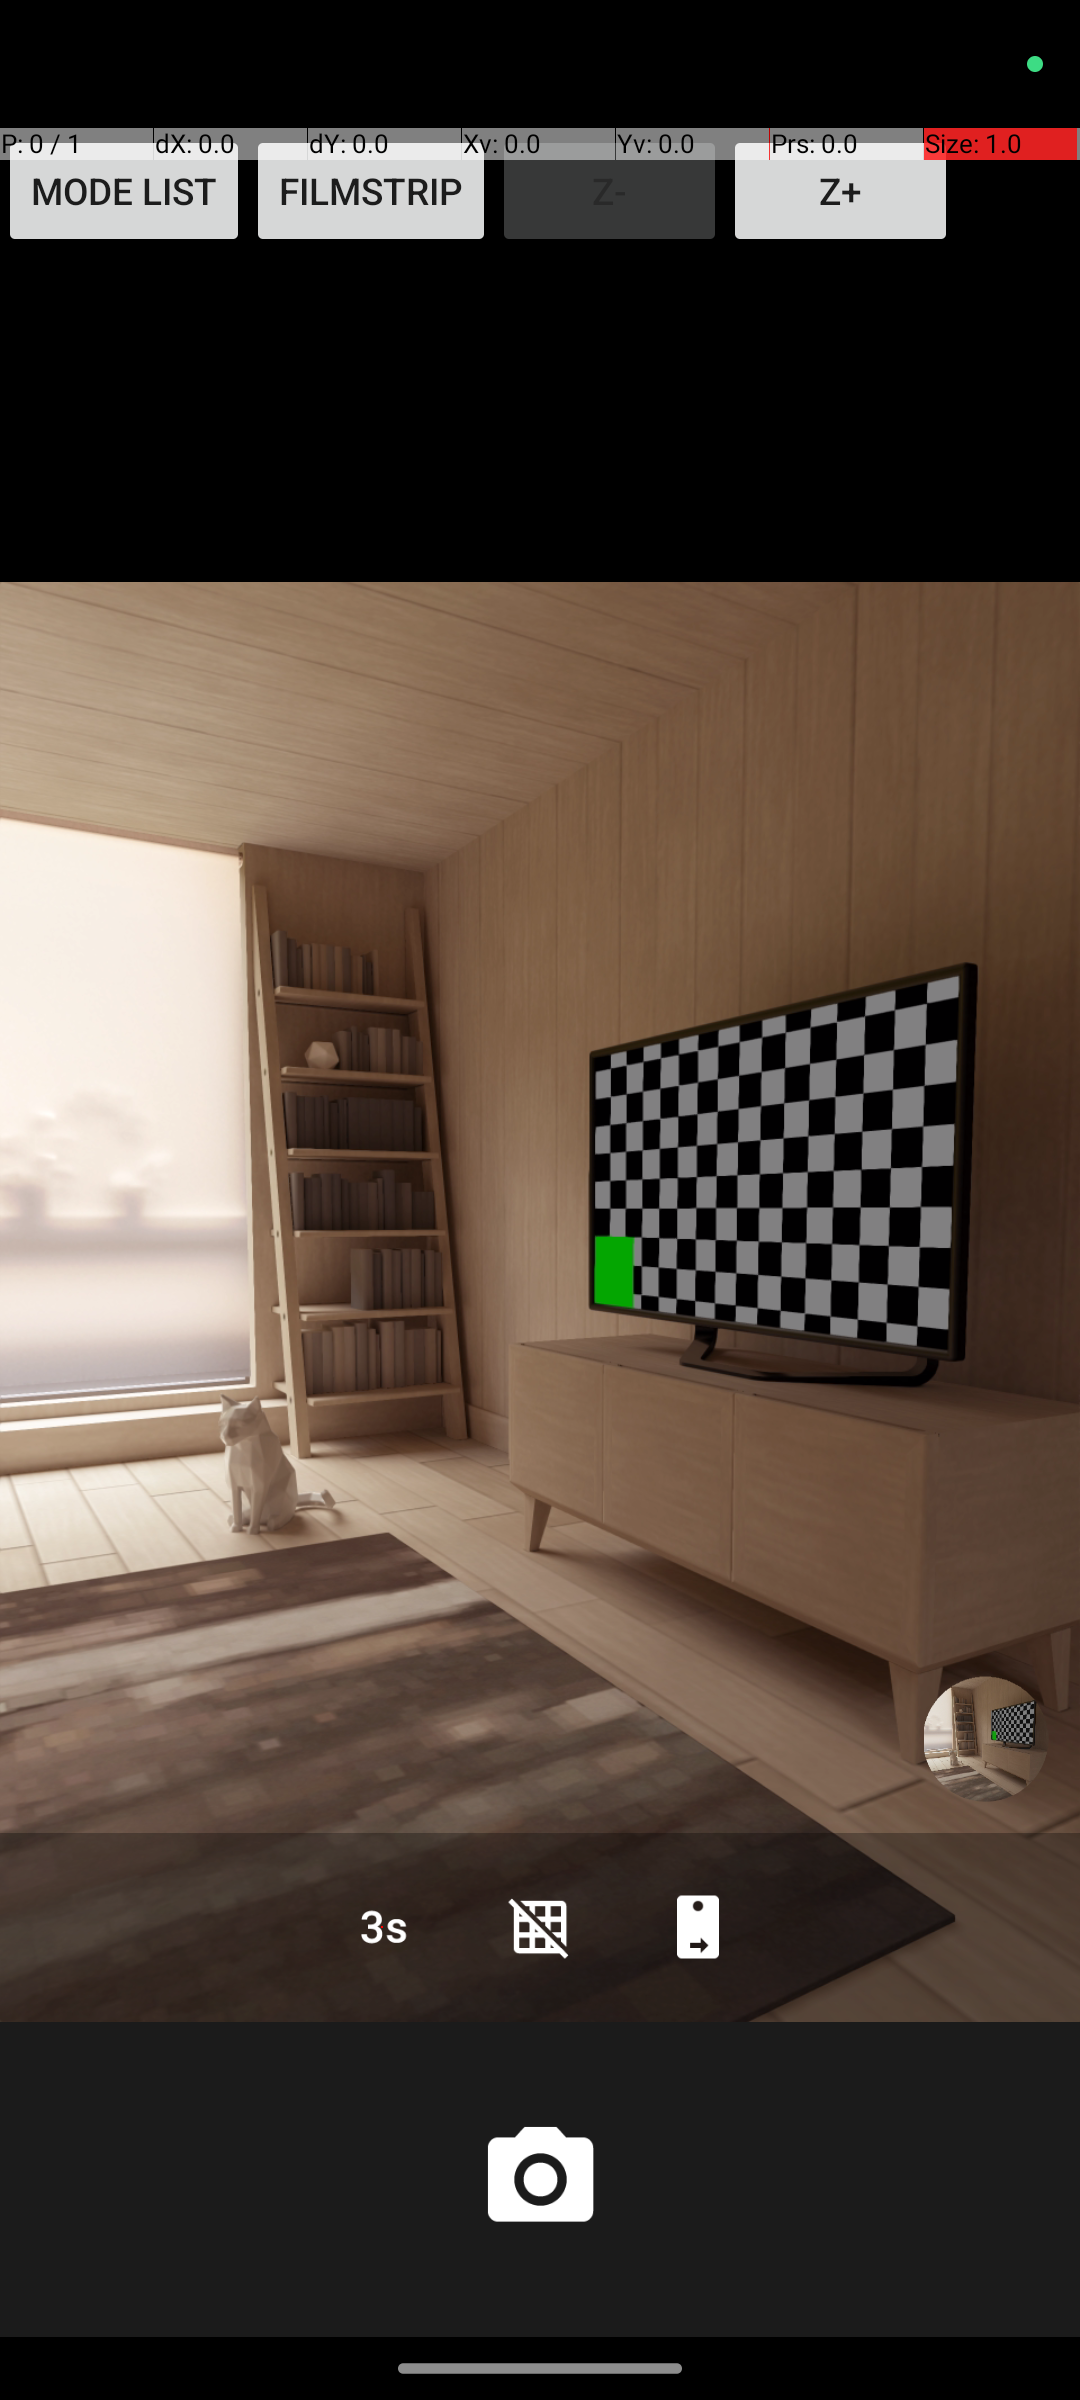 Image resolution: width=1080 pixels, height=2400 pixels. What do you see at coordinates (540, 2180) in the screenshot?
I see `Shutter` at bounding box center [540, 2180].